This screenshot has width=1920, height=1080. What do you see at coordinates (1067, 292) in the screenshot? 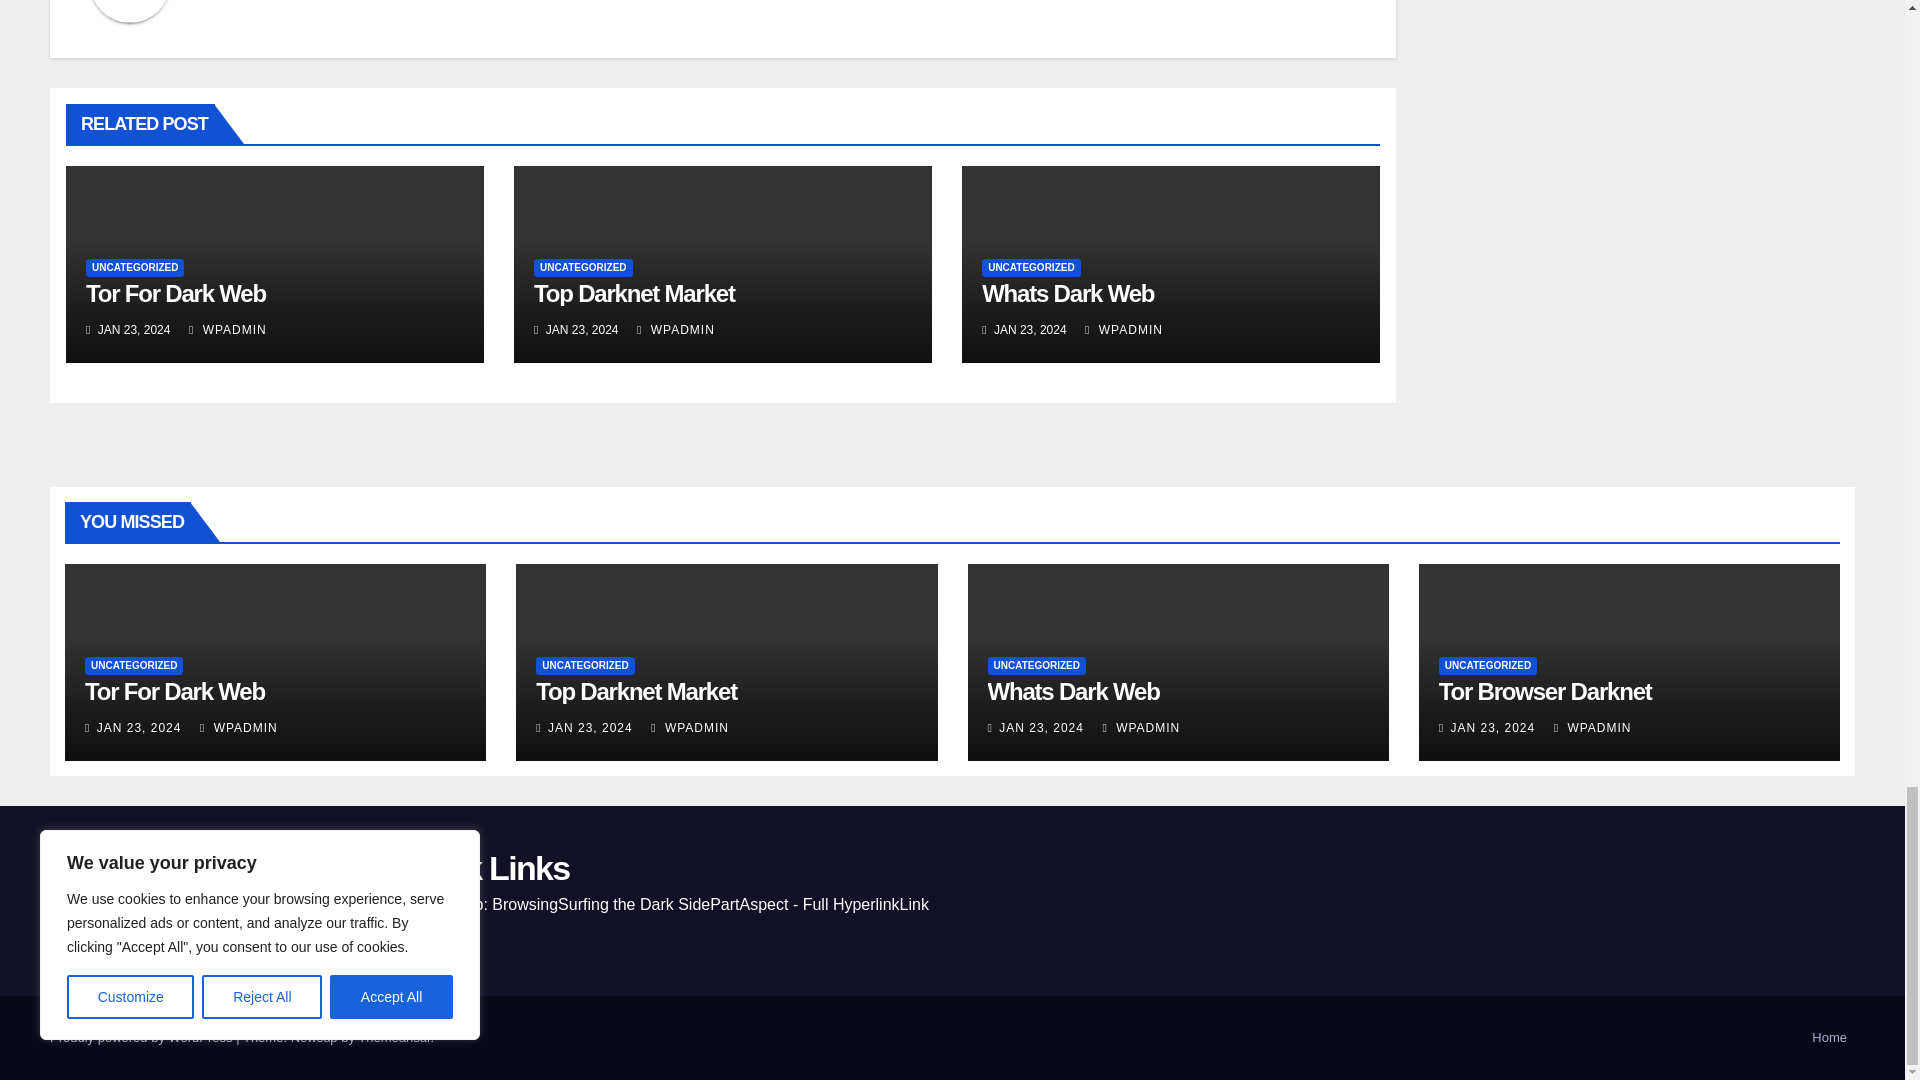
I see `Permalink to: Whats Dark Web` at bounding box center [1067, 292].